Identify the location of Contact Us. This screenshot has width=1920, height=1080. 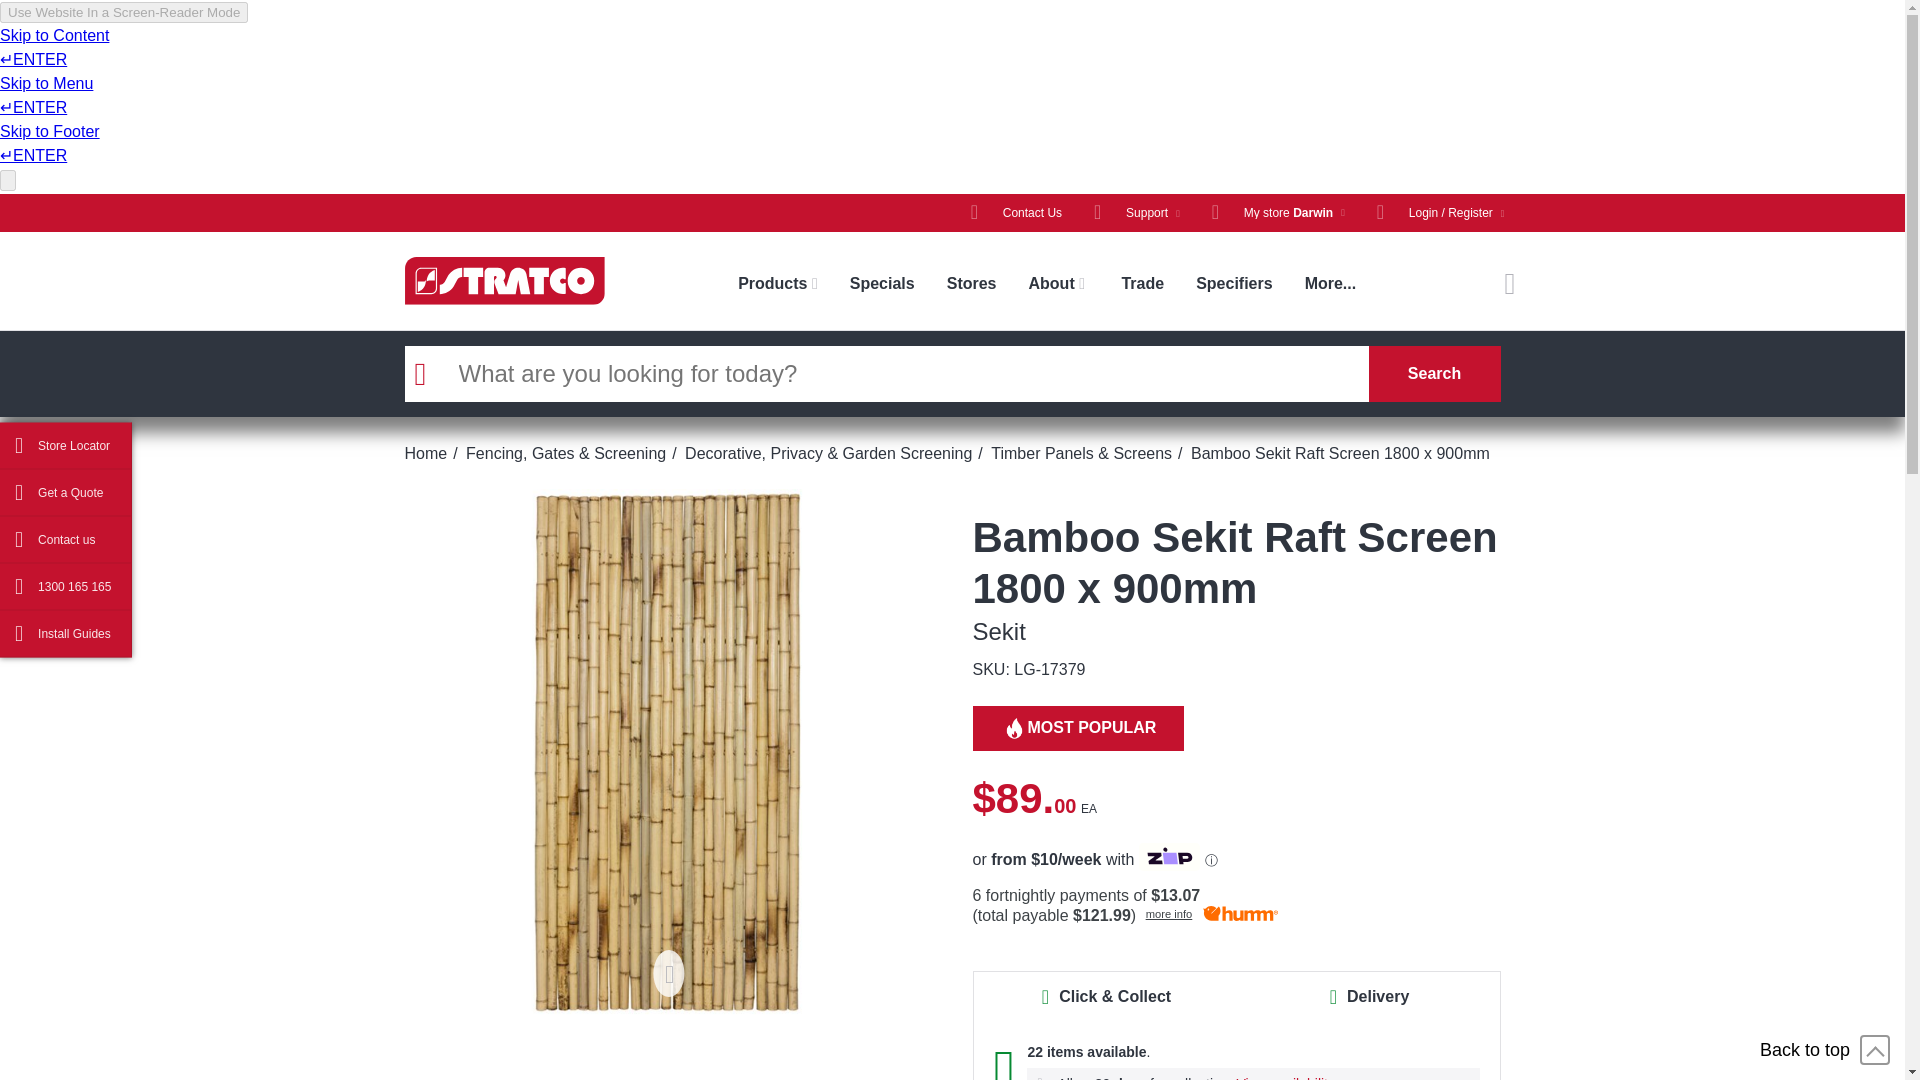
(1016, 213).